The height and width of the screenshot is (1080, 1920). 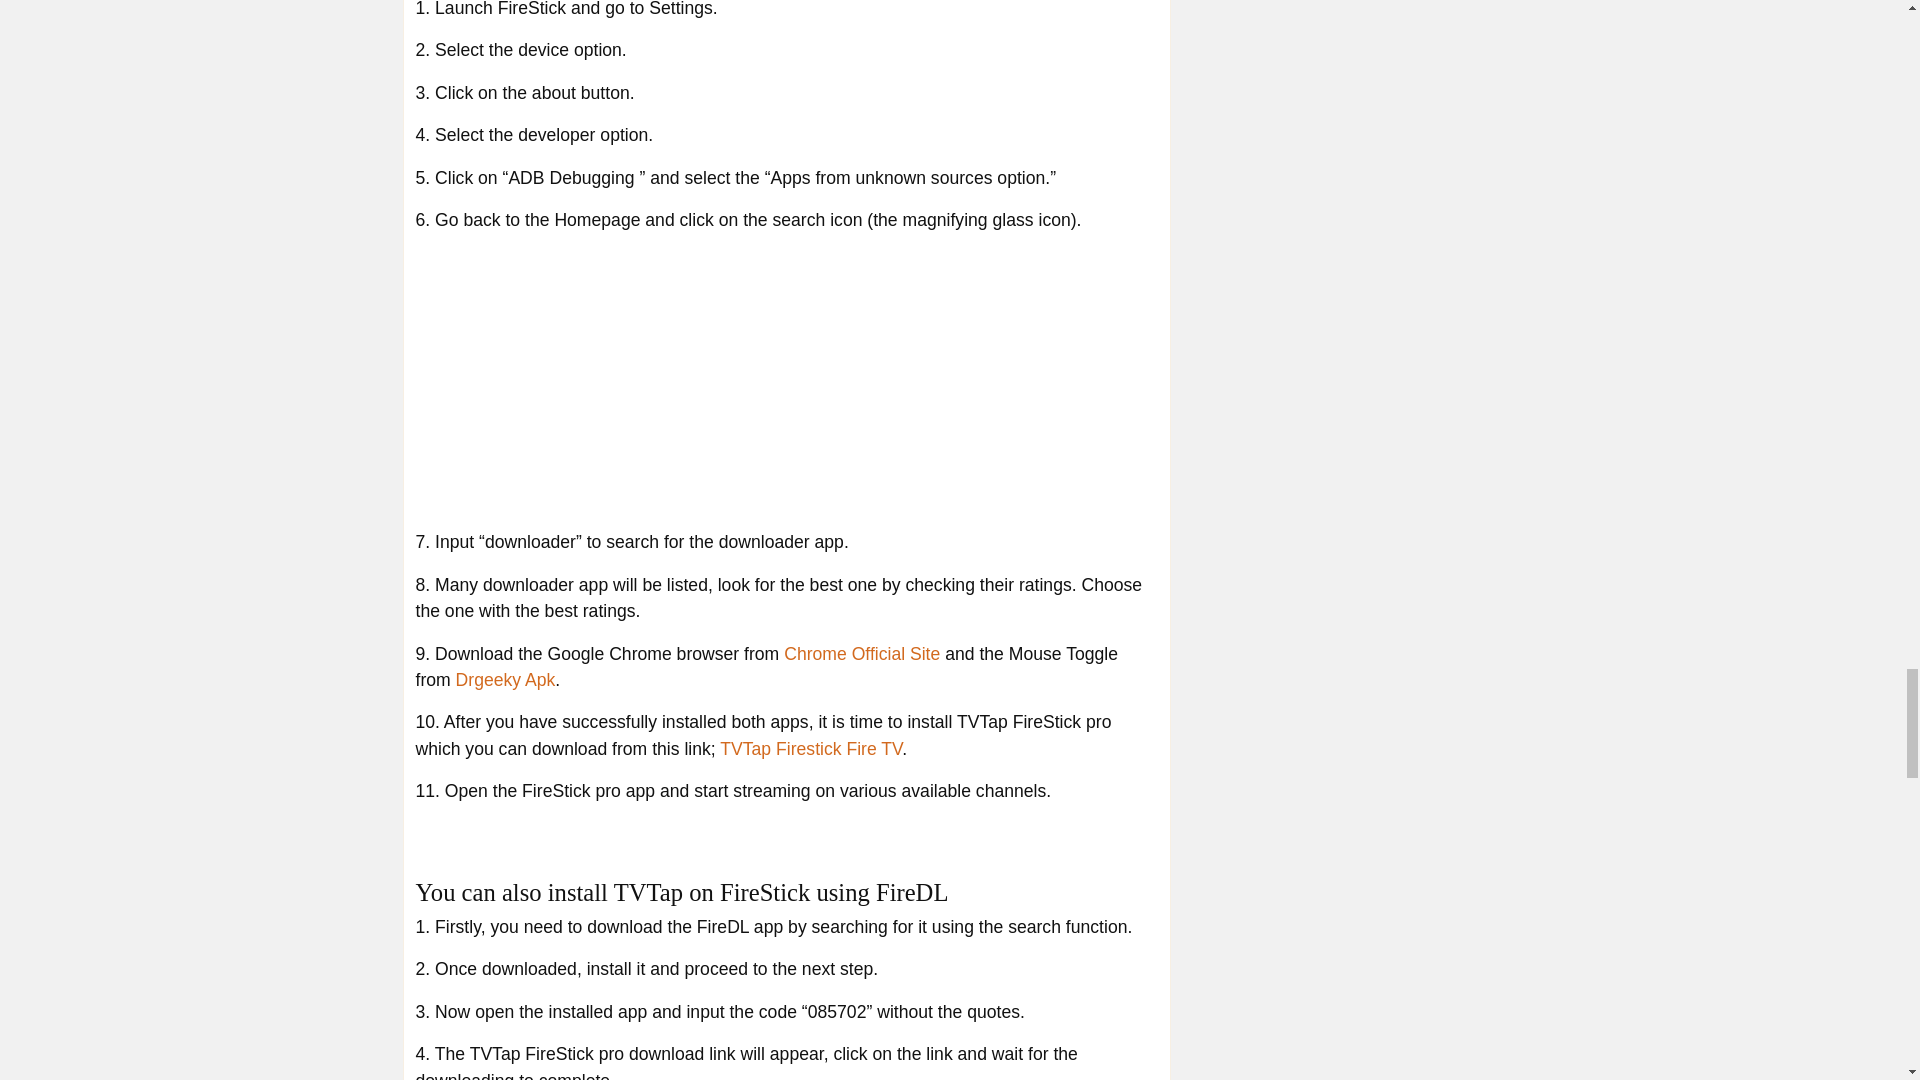 What do you see at coordinates (506, 680) in the screenshot?
I see `Drgeeky Apk` at bounding box center [506, 680].